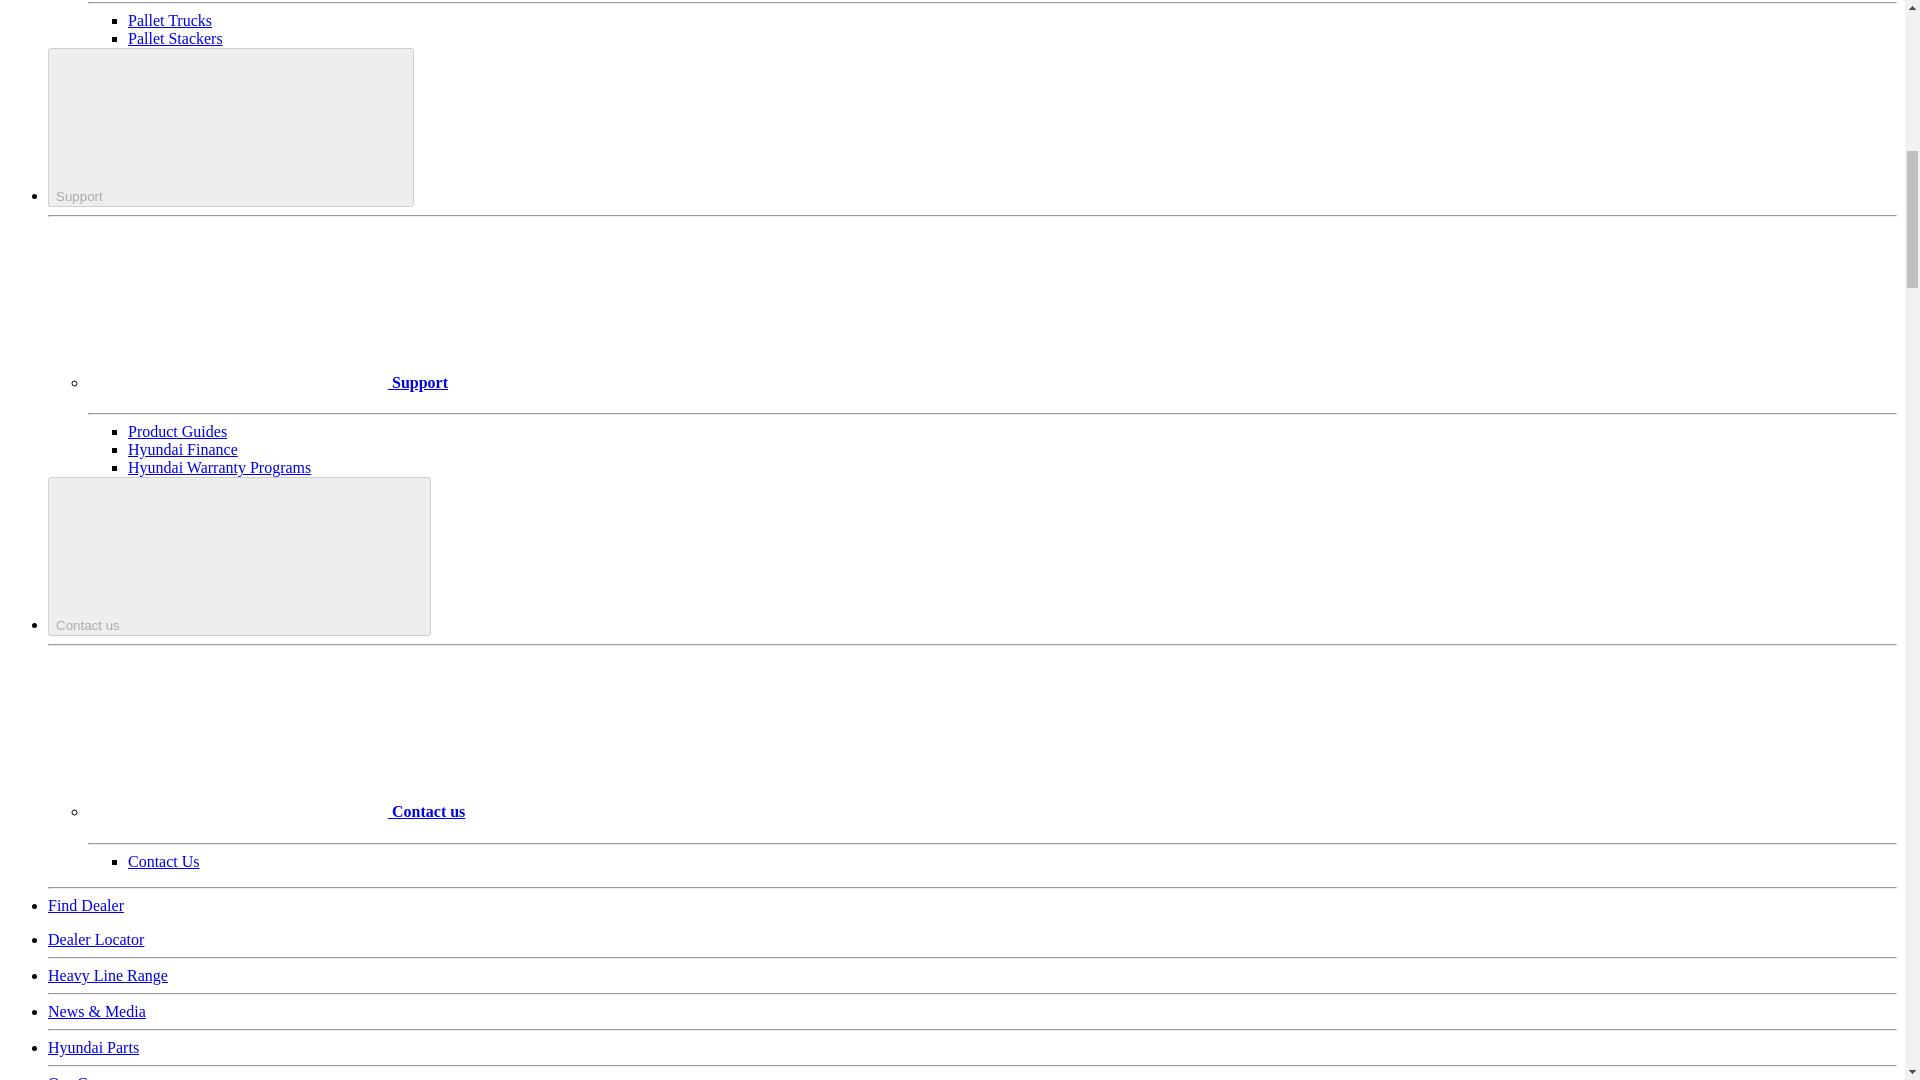 The width and height of the screenshot is (1920, 1080). What do you see at coordinates (93, 1077) in the screenshot?
I see `Our Company` at bounding box center [93, 1077].